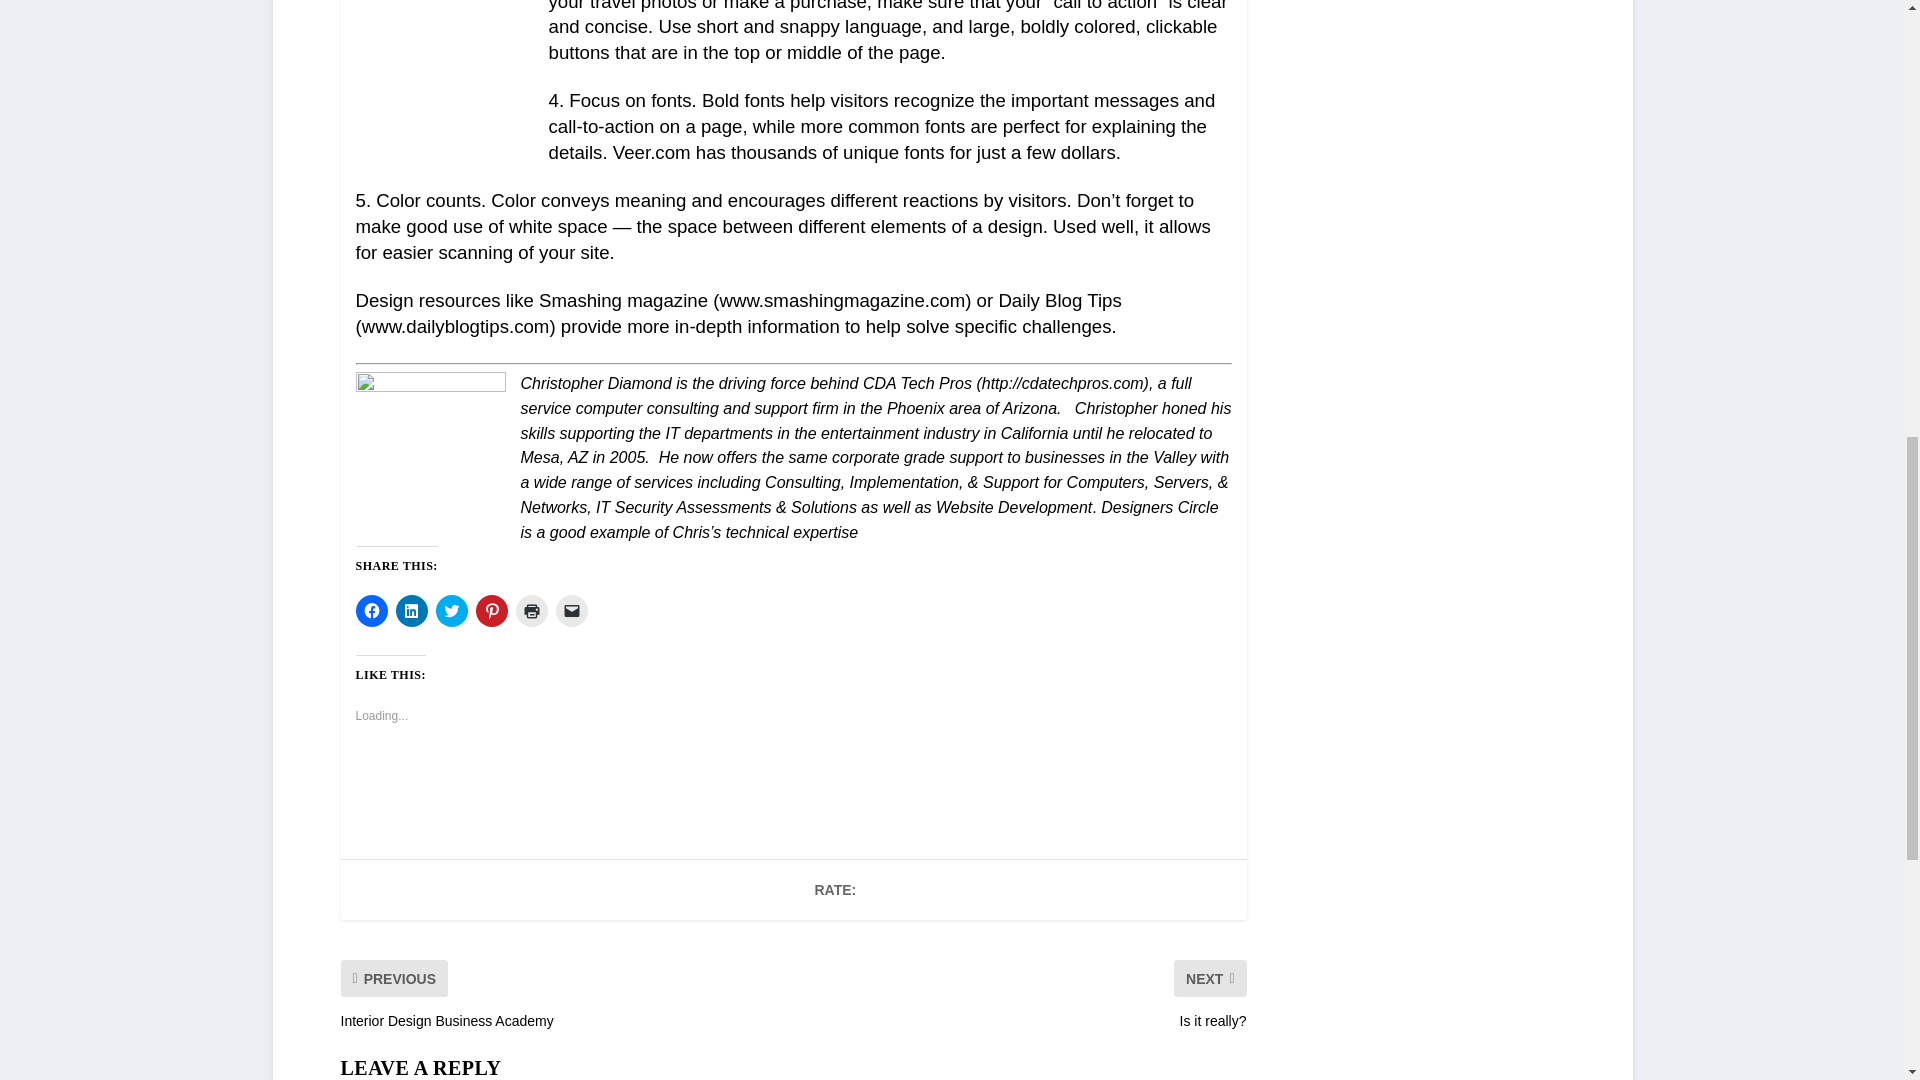 The width and height of the screenshot is (1920, 1080). What do you see at coordinates (371, 611) in the screenshot?
I see `Click to share on Facebook` at bounding box center [371, 611].